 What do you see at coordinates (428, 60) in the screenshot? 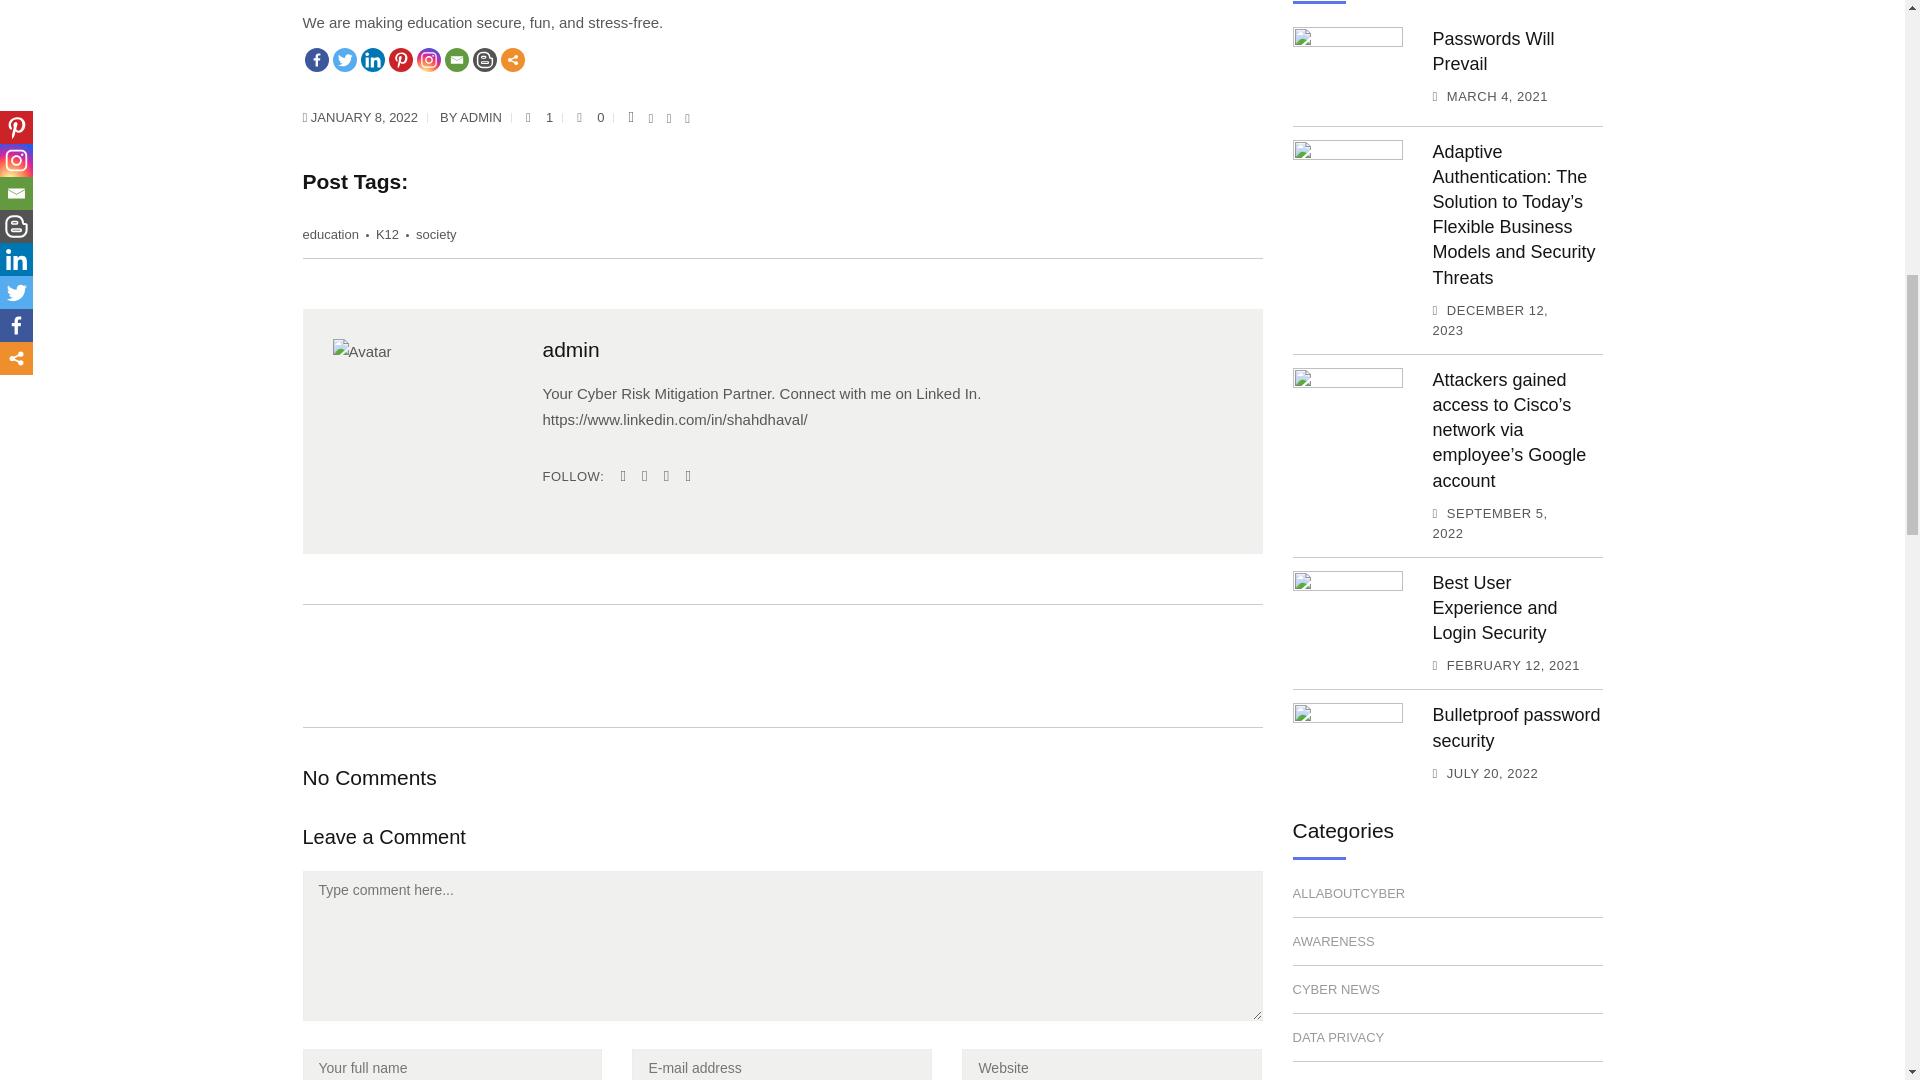
I see `Instagram` at bounding box center [428, 60].